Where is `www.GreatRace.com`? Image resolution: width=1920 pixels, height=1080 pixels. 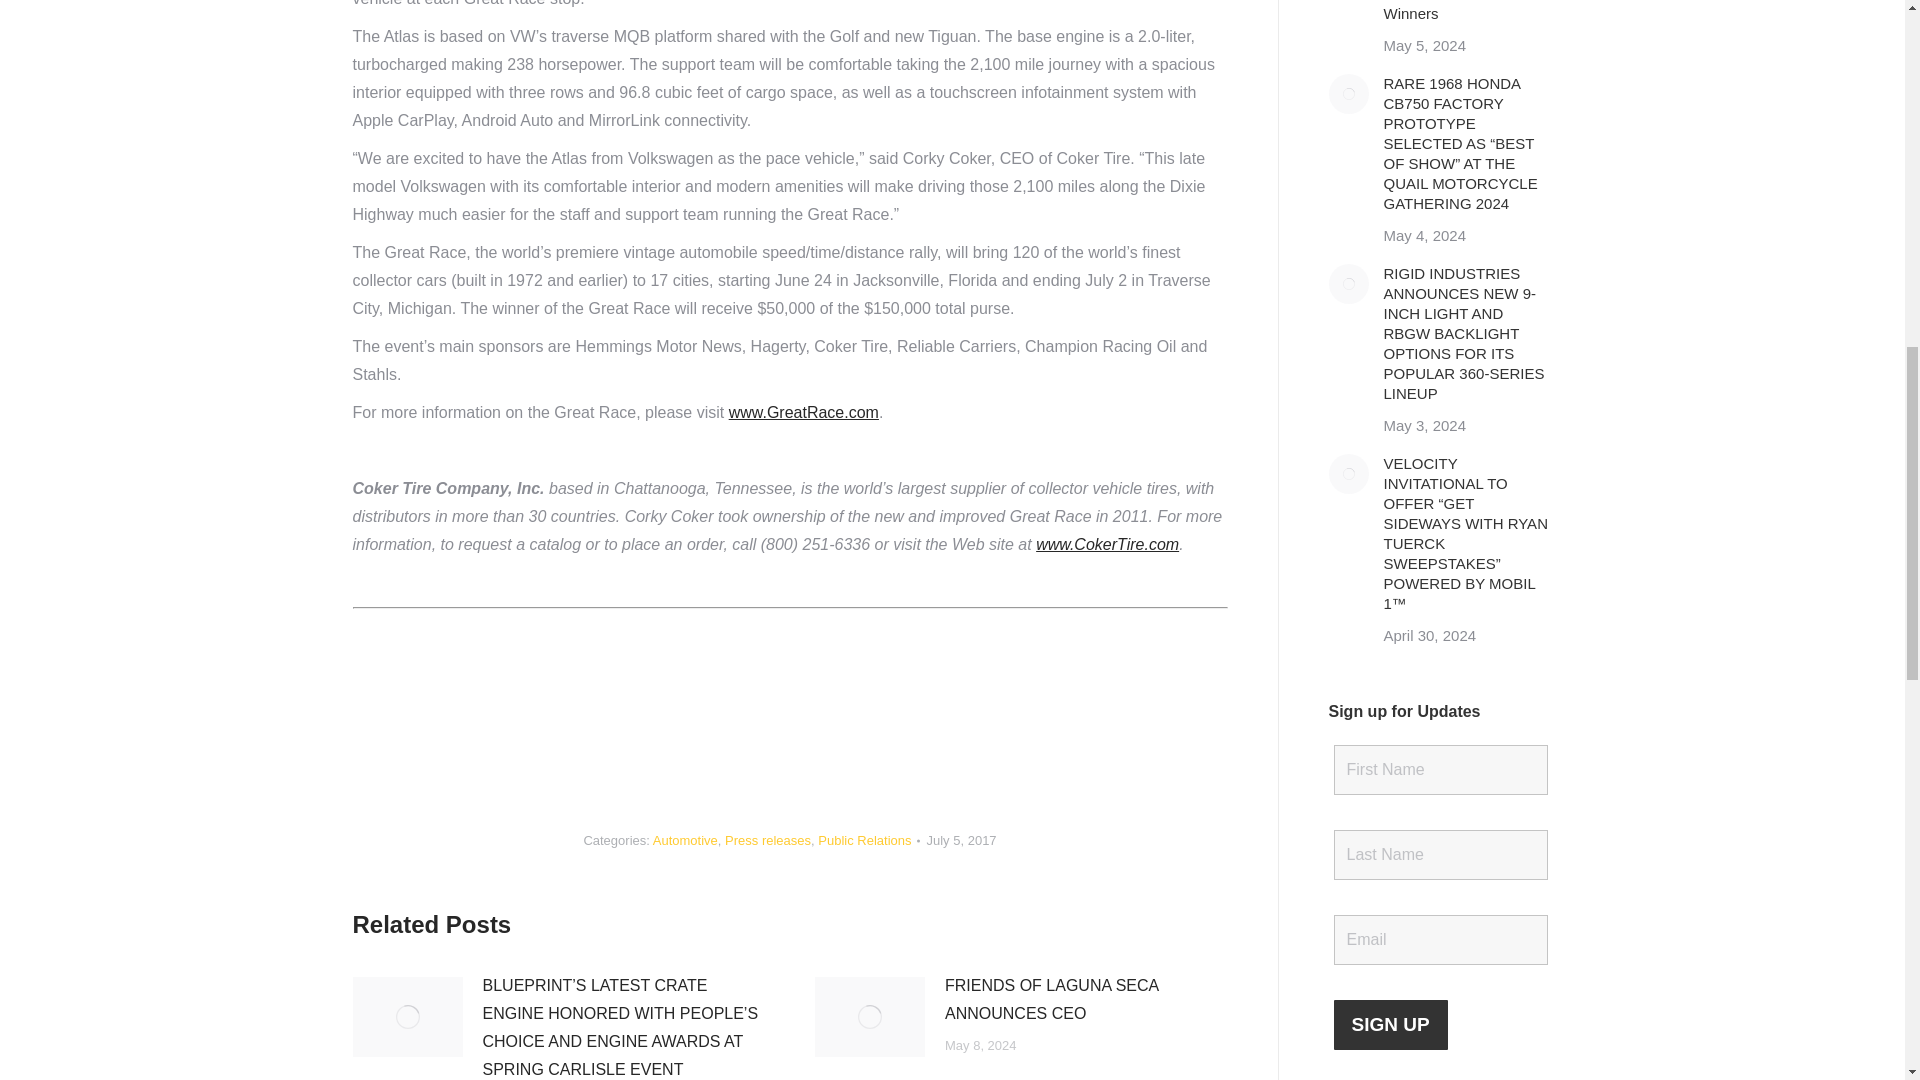 www.GreatRace.com is located at coordinates (804, 412).